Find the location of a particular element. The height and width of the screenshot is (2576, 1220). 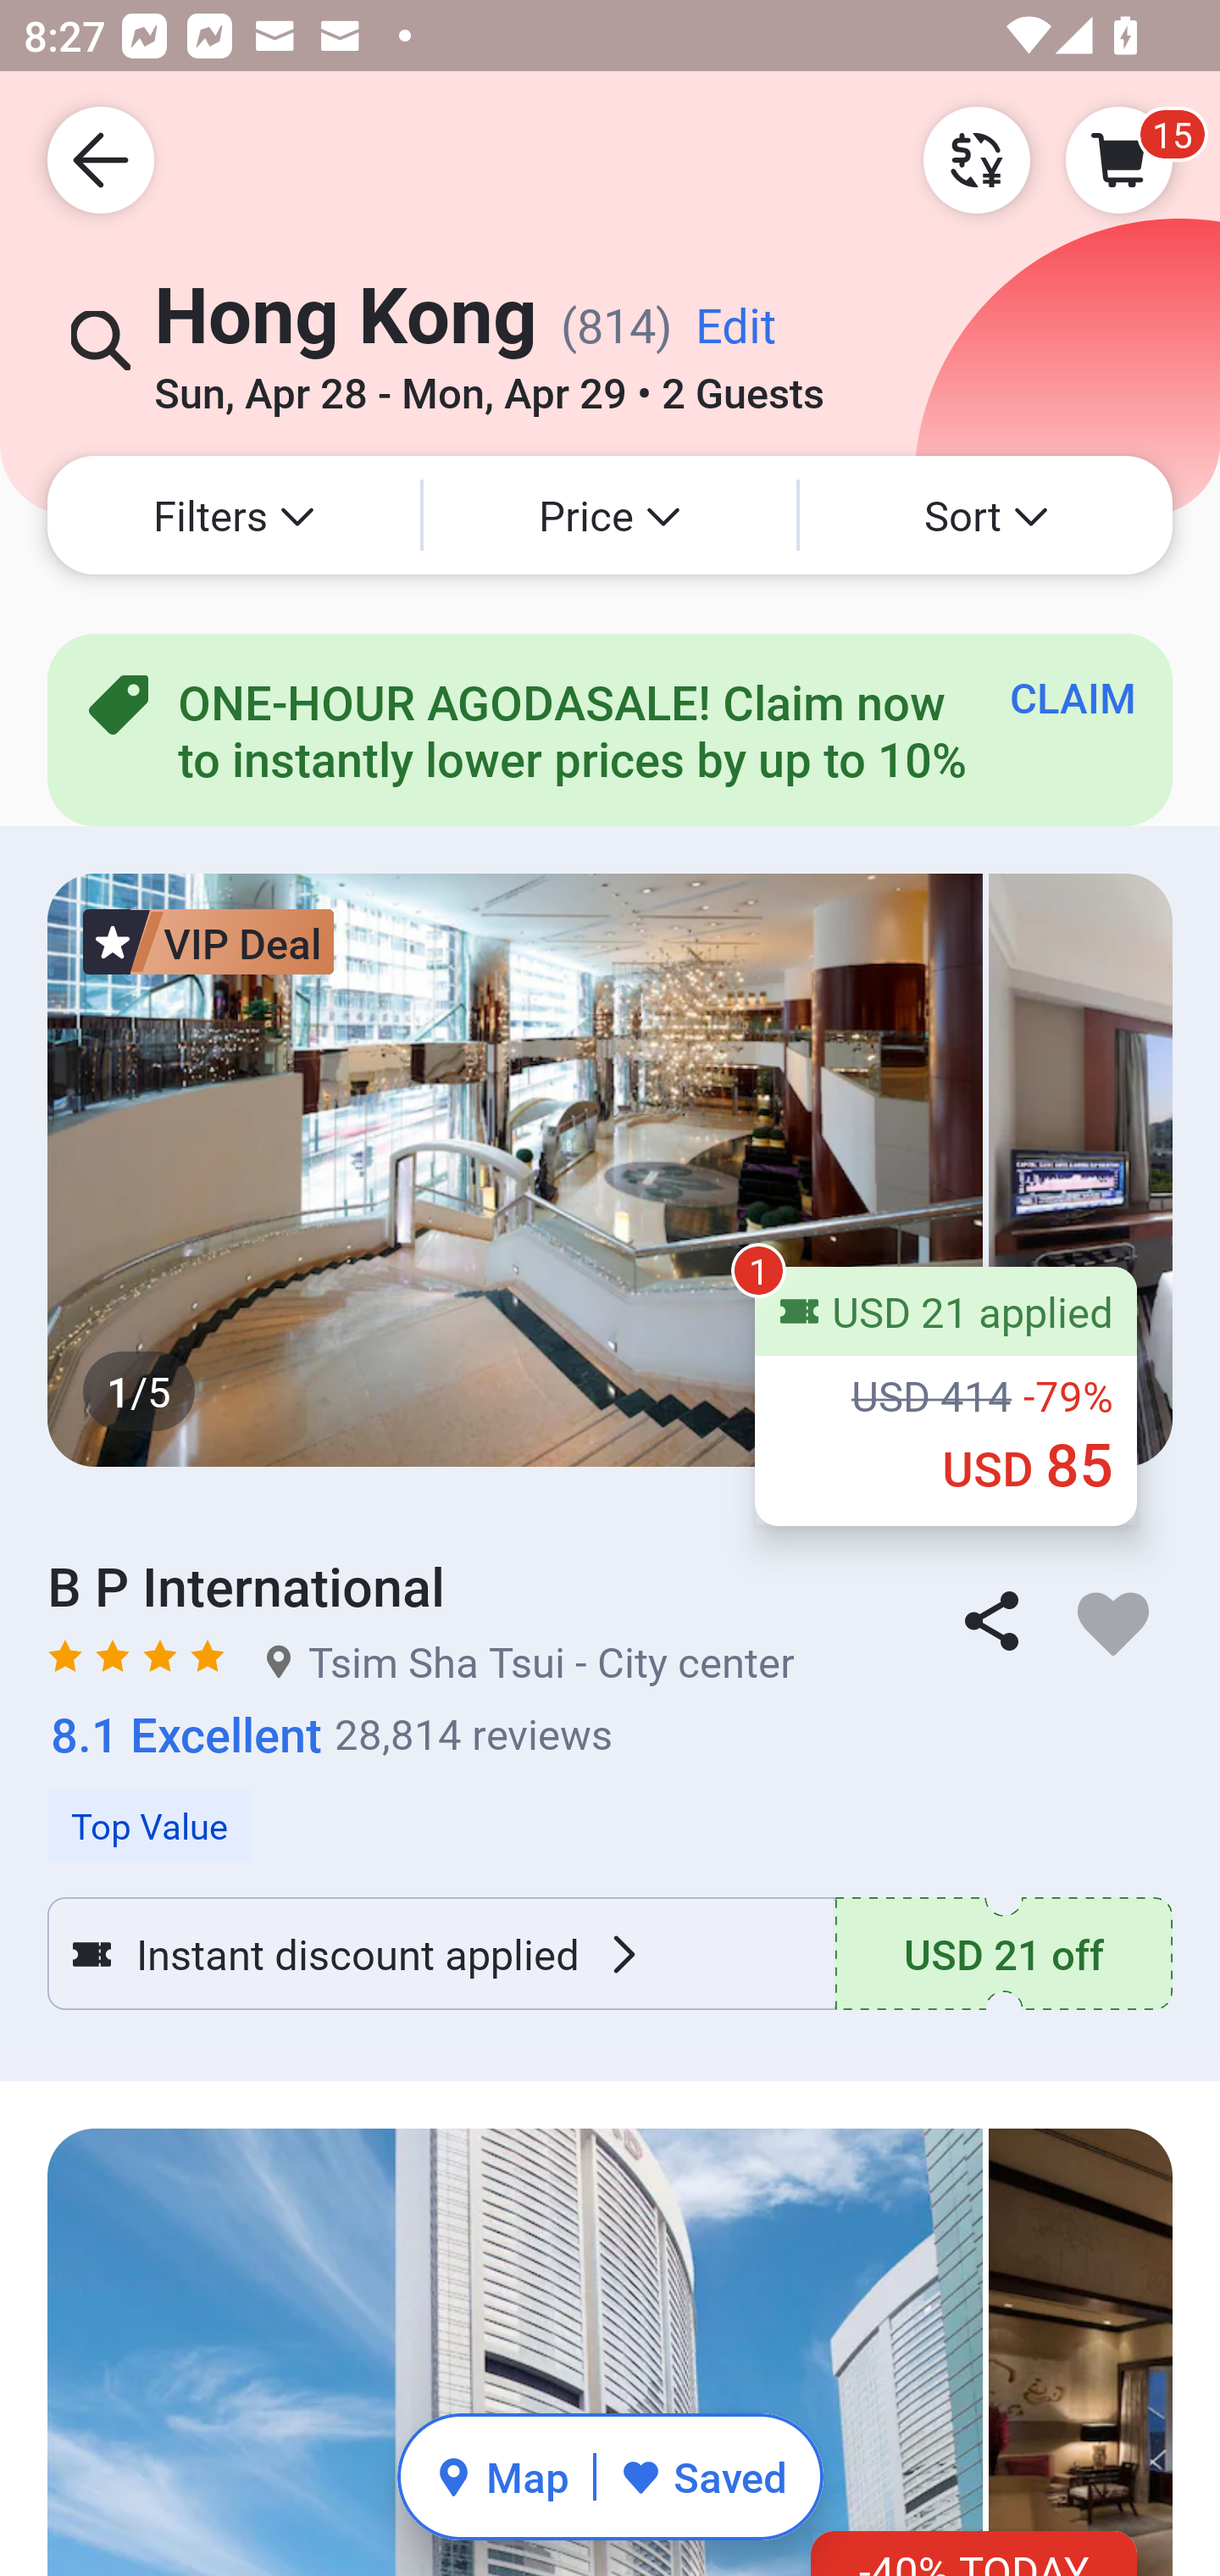

Instant discount applied USD 21 off is located at coordinates (610, 1954).